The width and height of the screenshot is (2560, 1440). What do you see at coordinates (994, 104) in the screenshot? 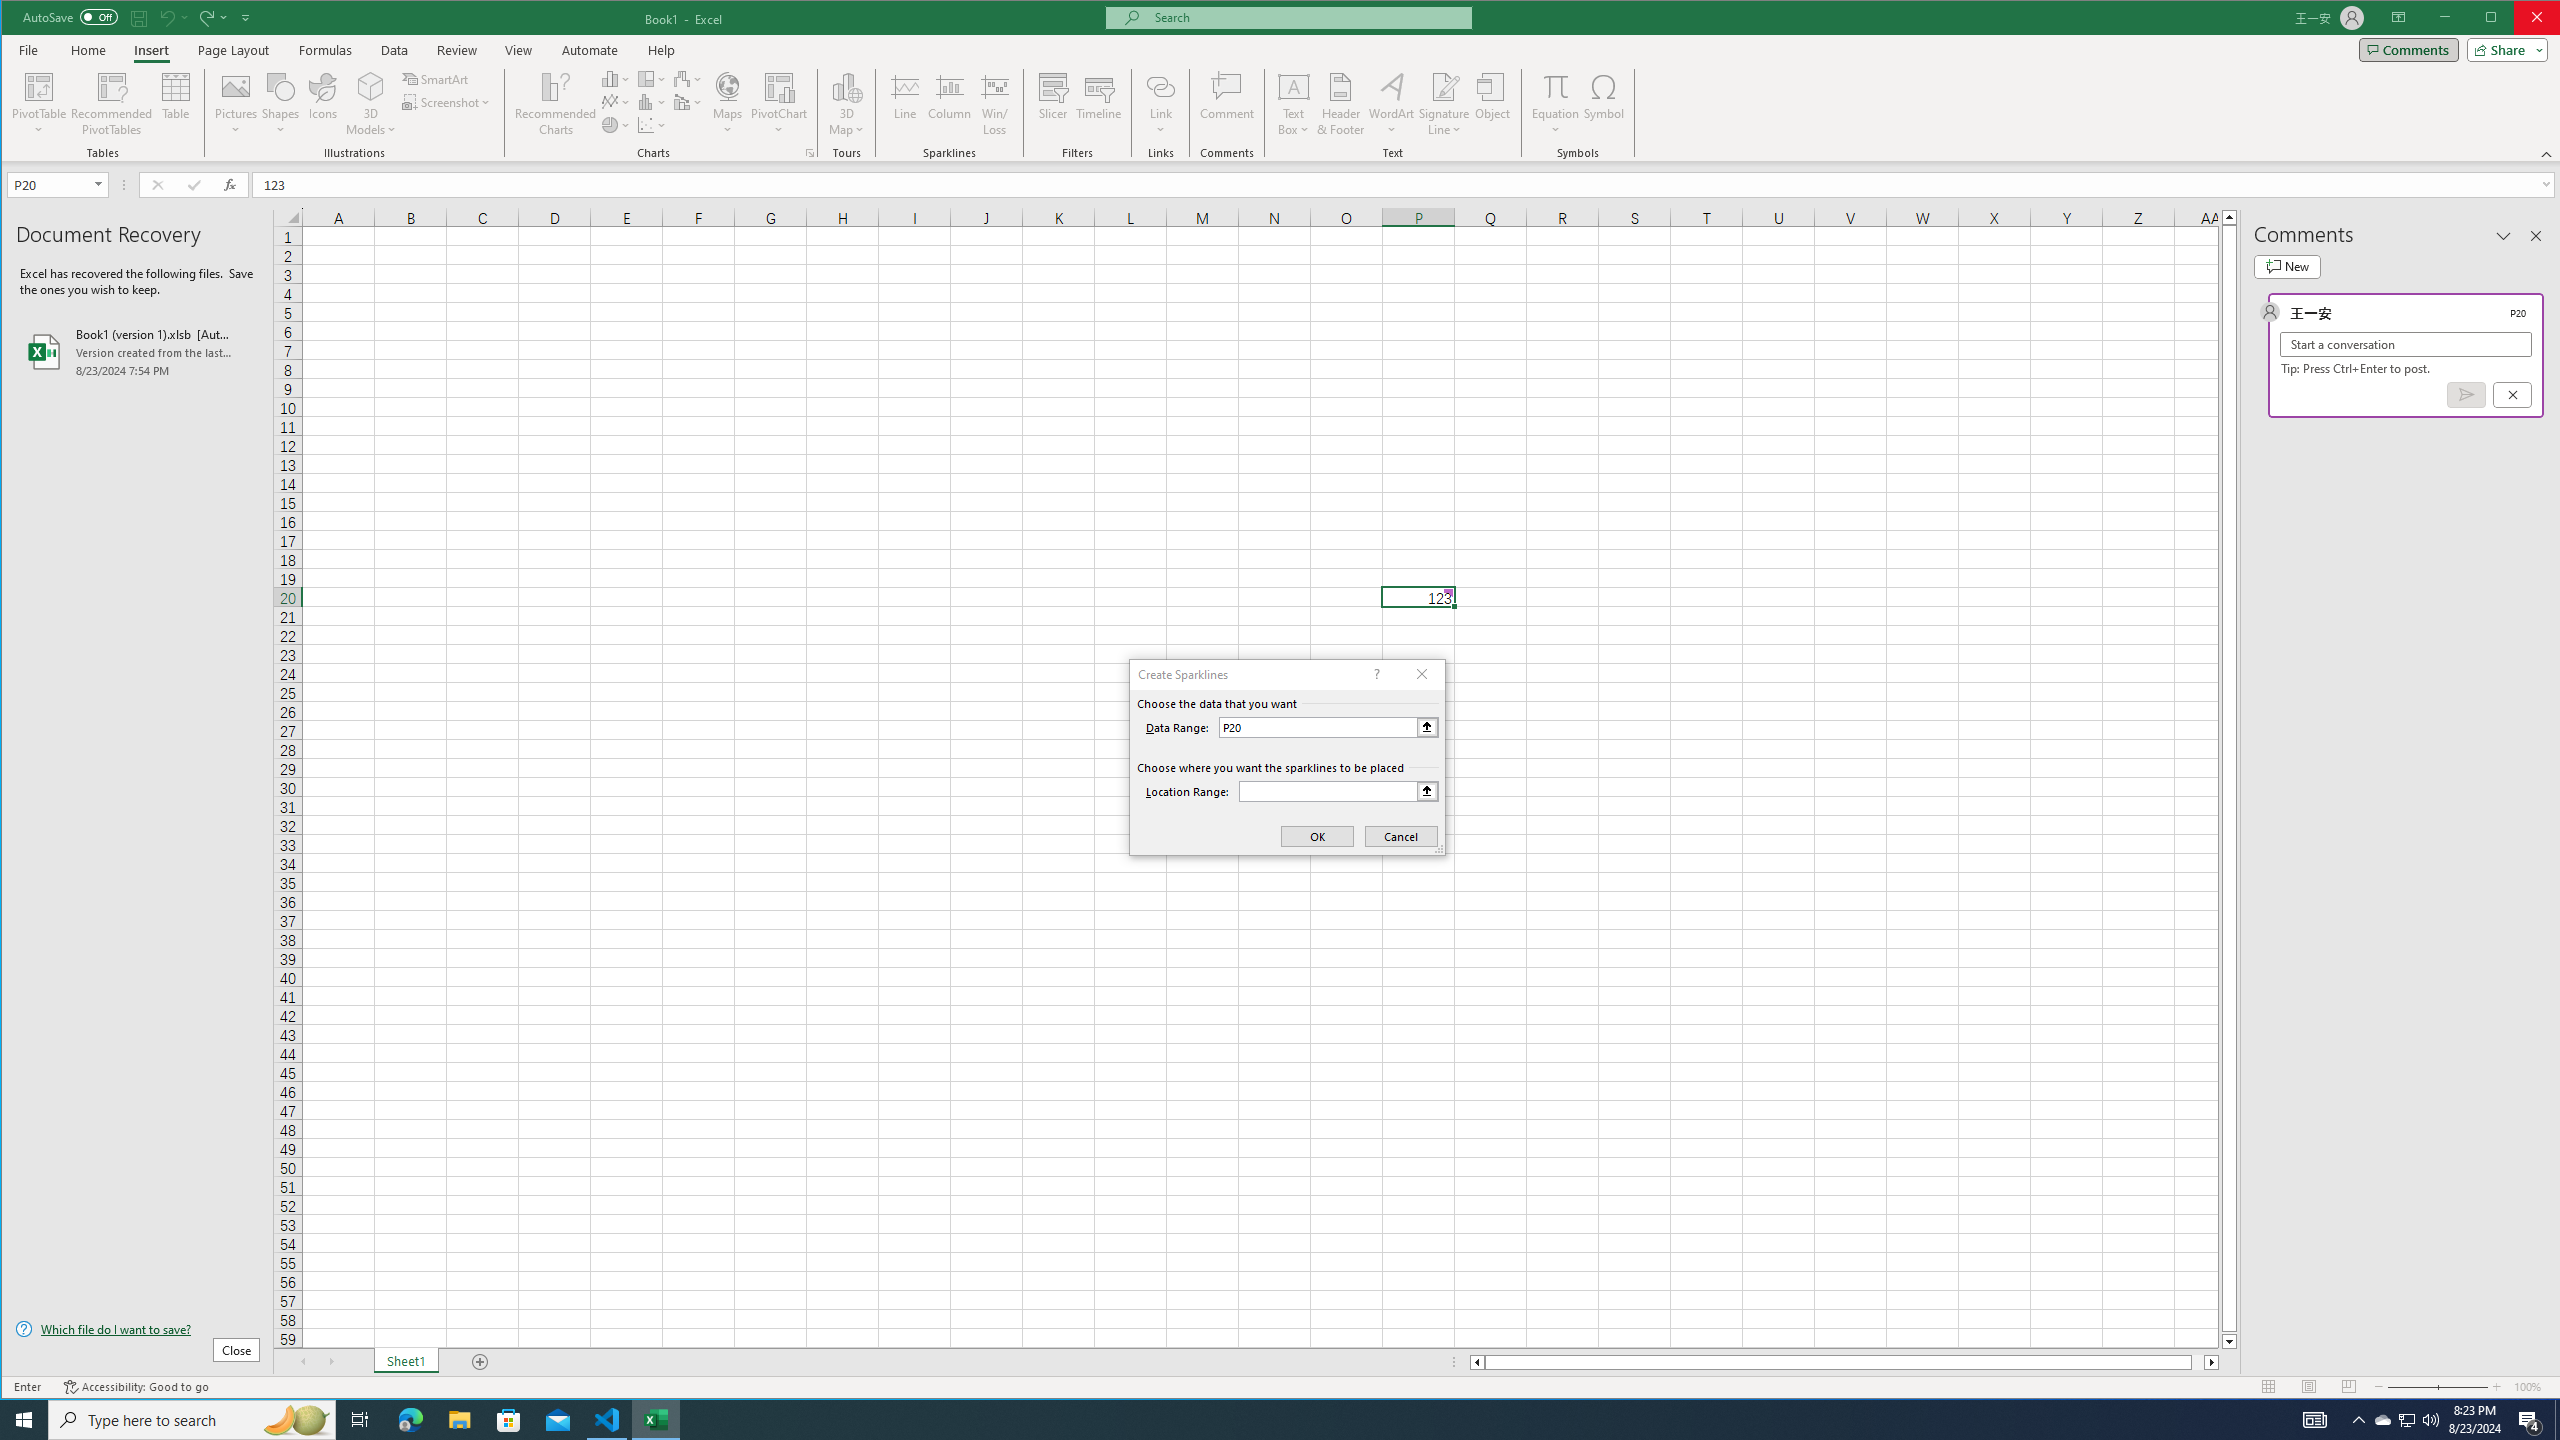
I see `Win/Loss` at bounding box center [994, 104].